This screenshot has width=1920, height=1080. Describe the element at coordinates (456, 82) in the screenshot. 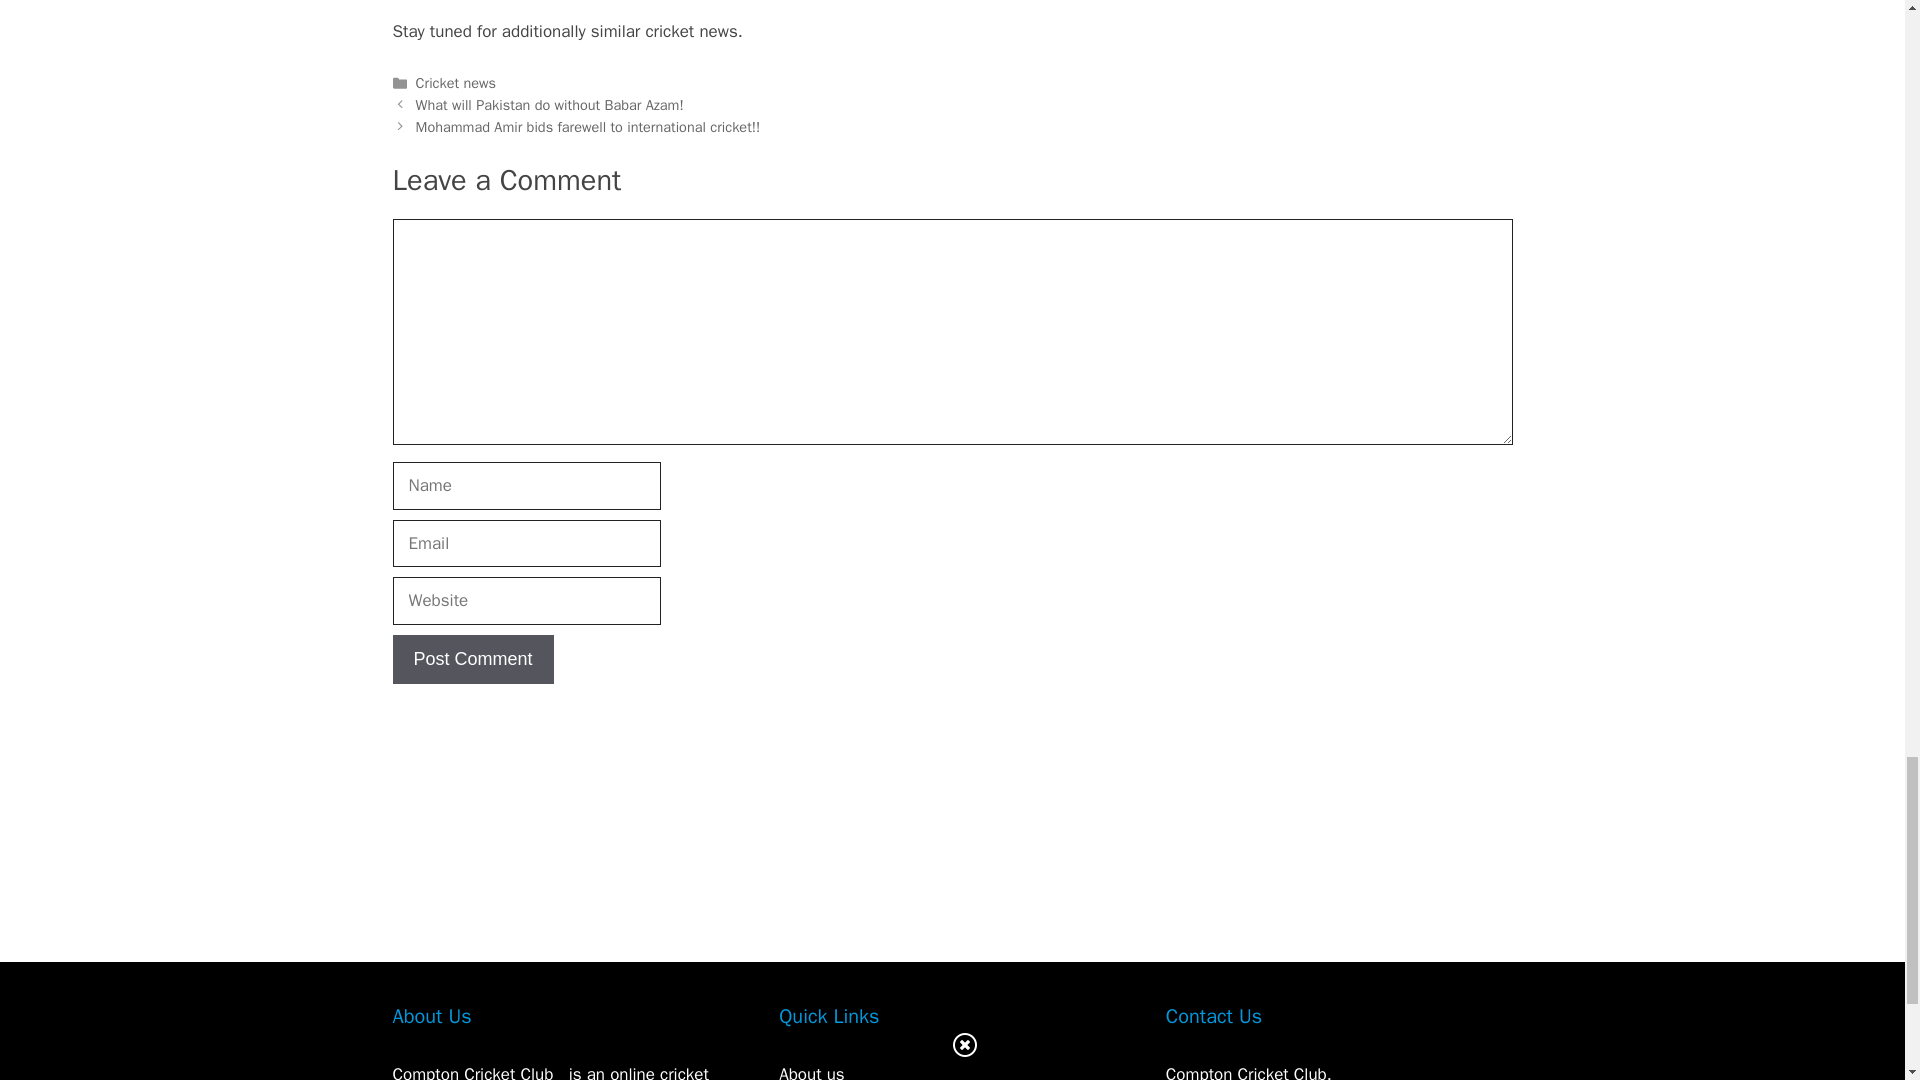

I see `Cricket news` at that location.